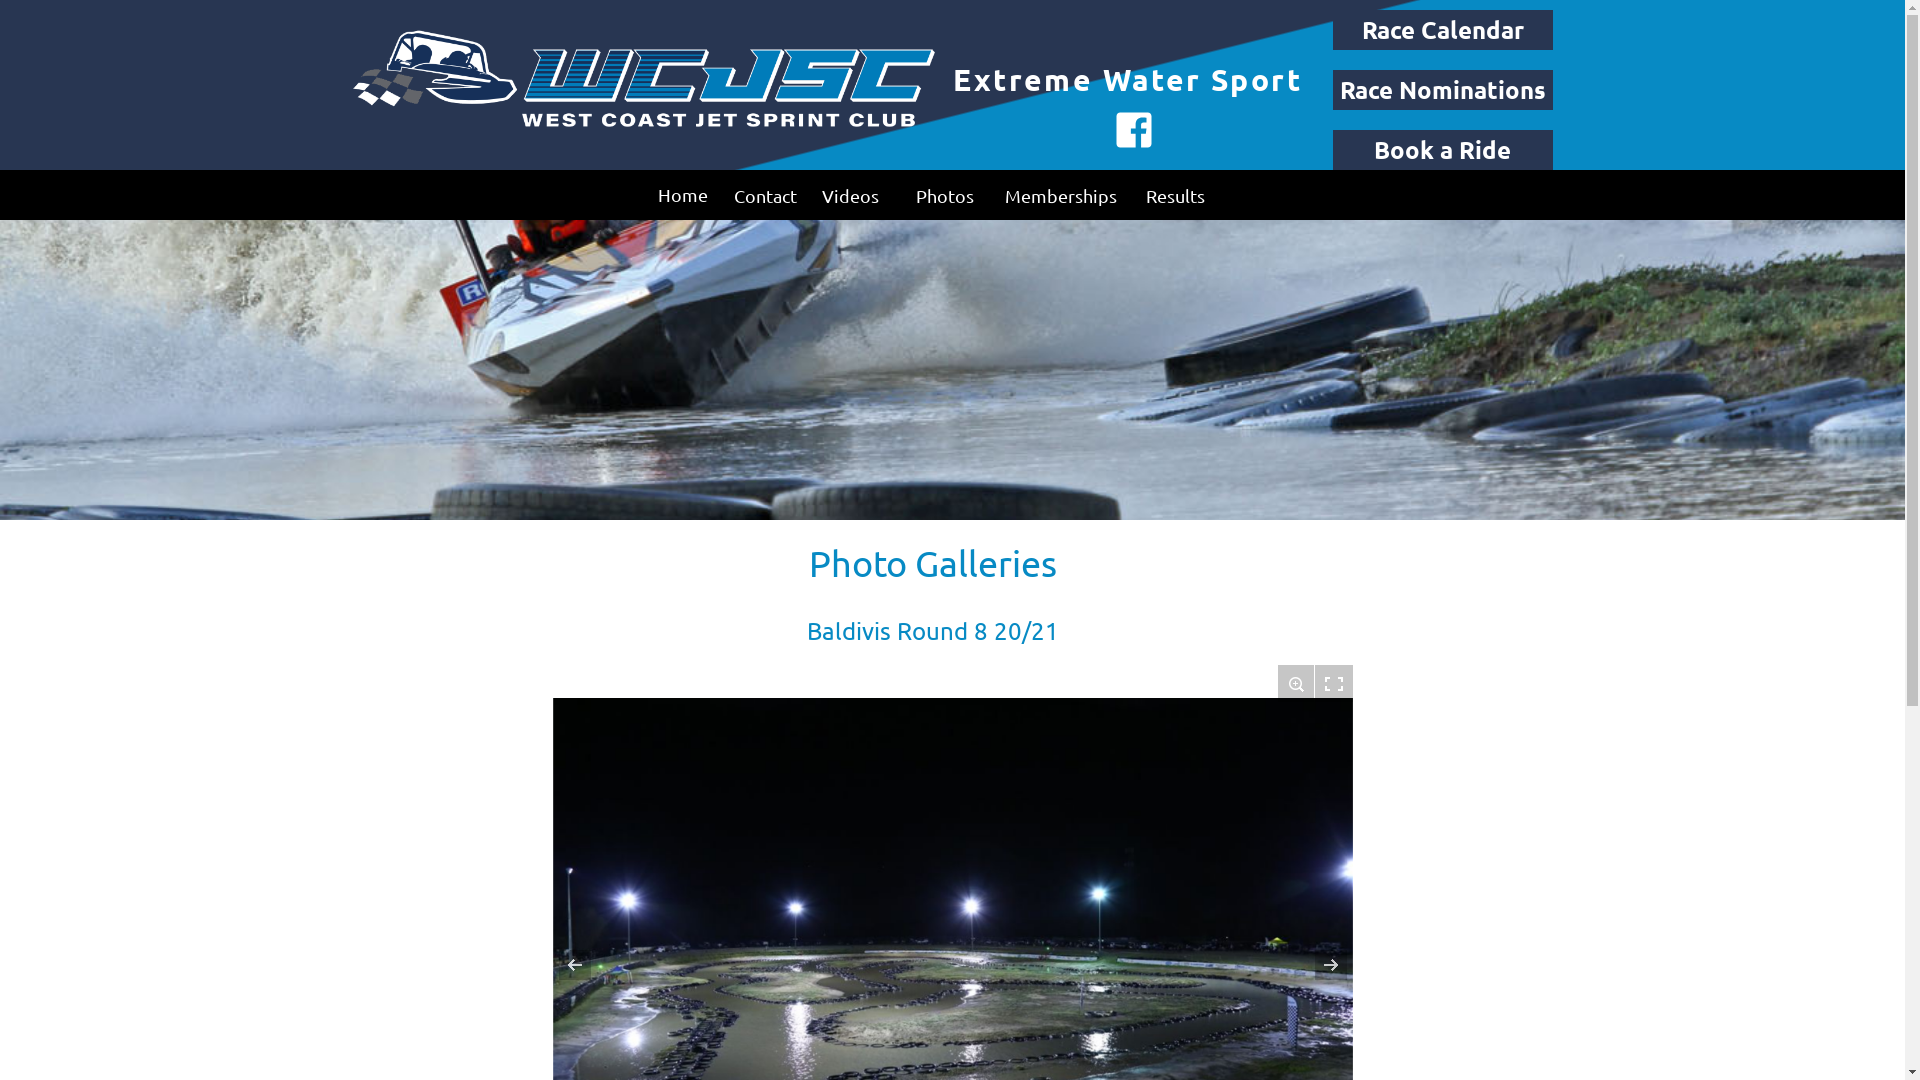  What do you see at coordinates (1442, 150) in the screenshot?
I see `Book a Ride` at bounding box center [1442, 150].